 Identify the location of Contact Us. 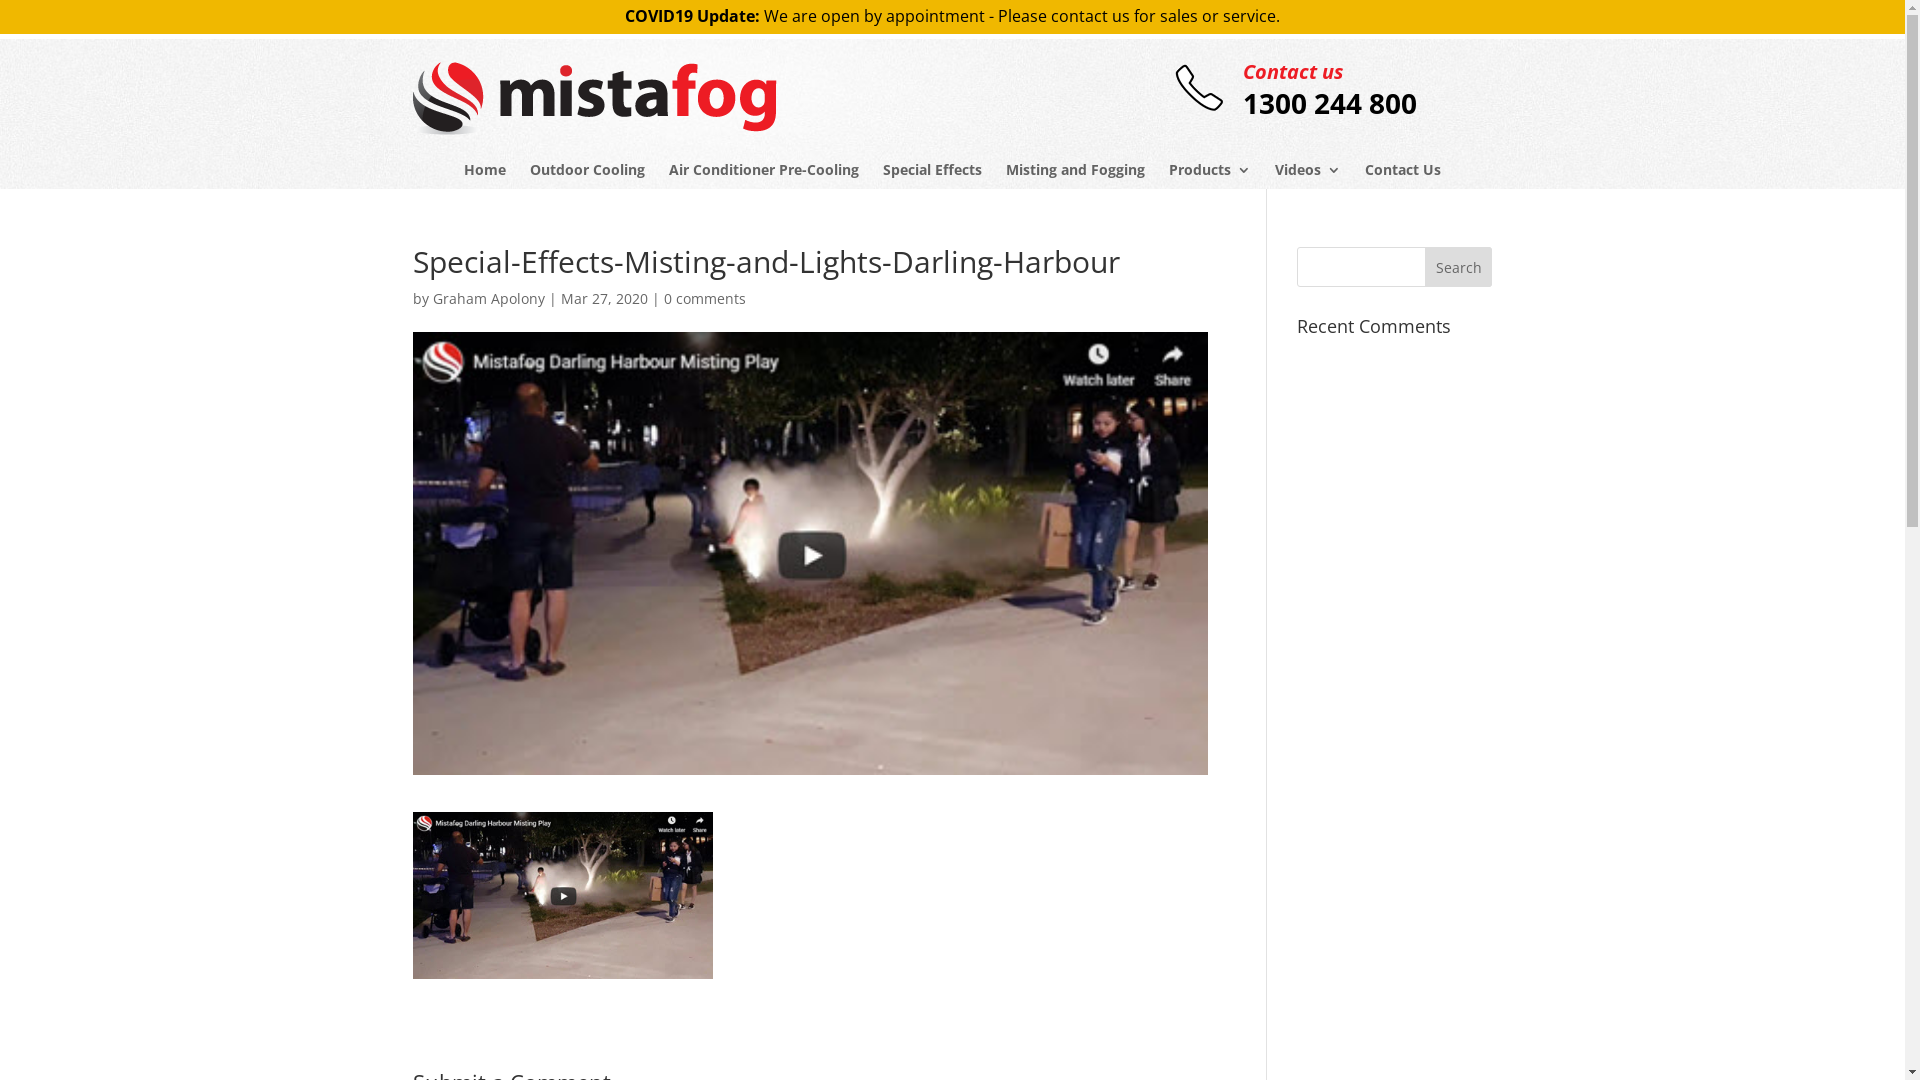
(1403, 170).